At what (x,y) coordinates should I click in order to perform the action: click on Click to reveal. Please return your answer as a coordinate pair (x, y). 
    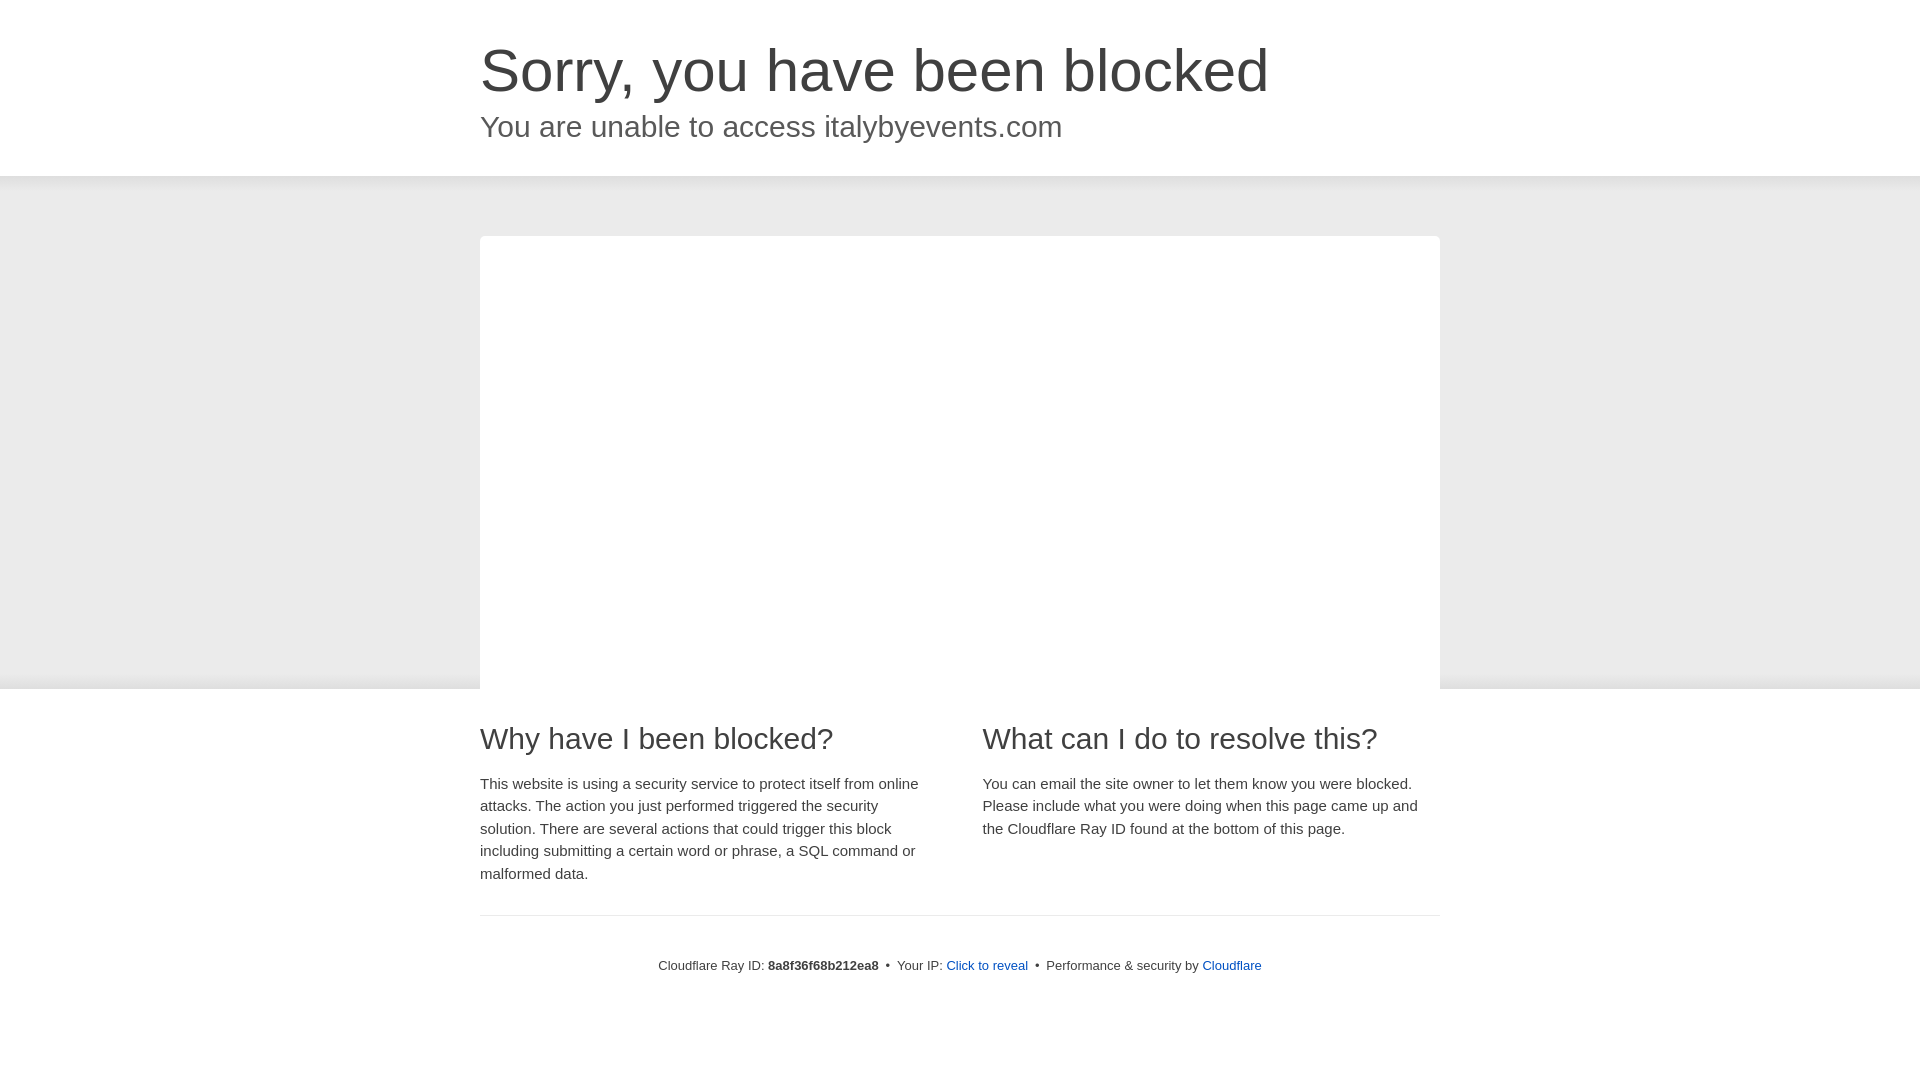
    Looking at the image, I should click on (986, 966).